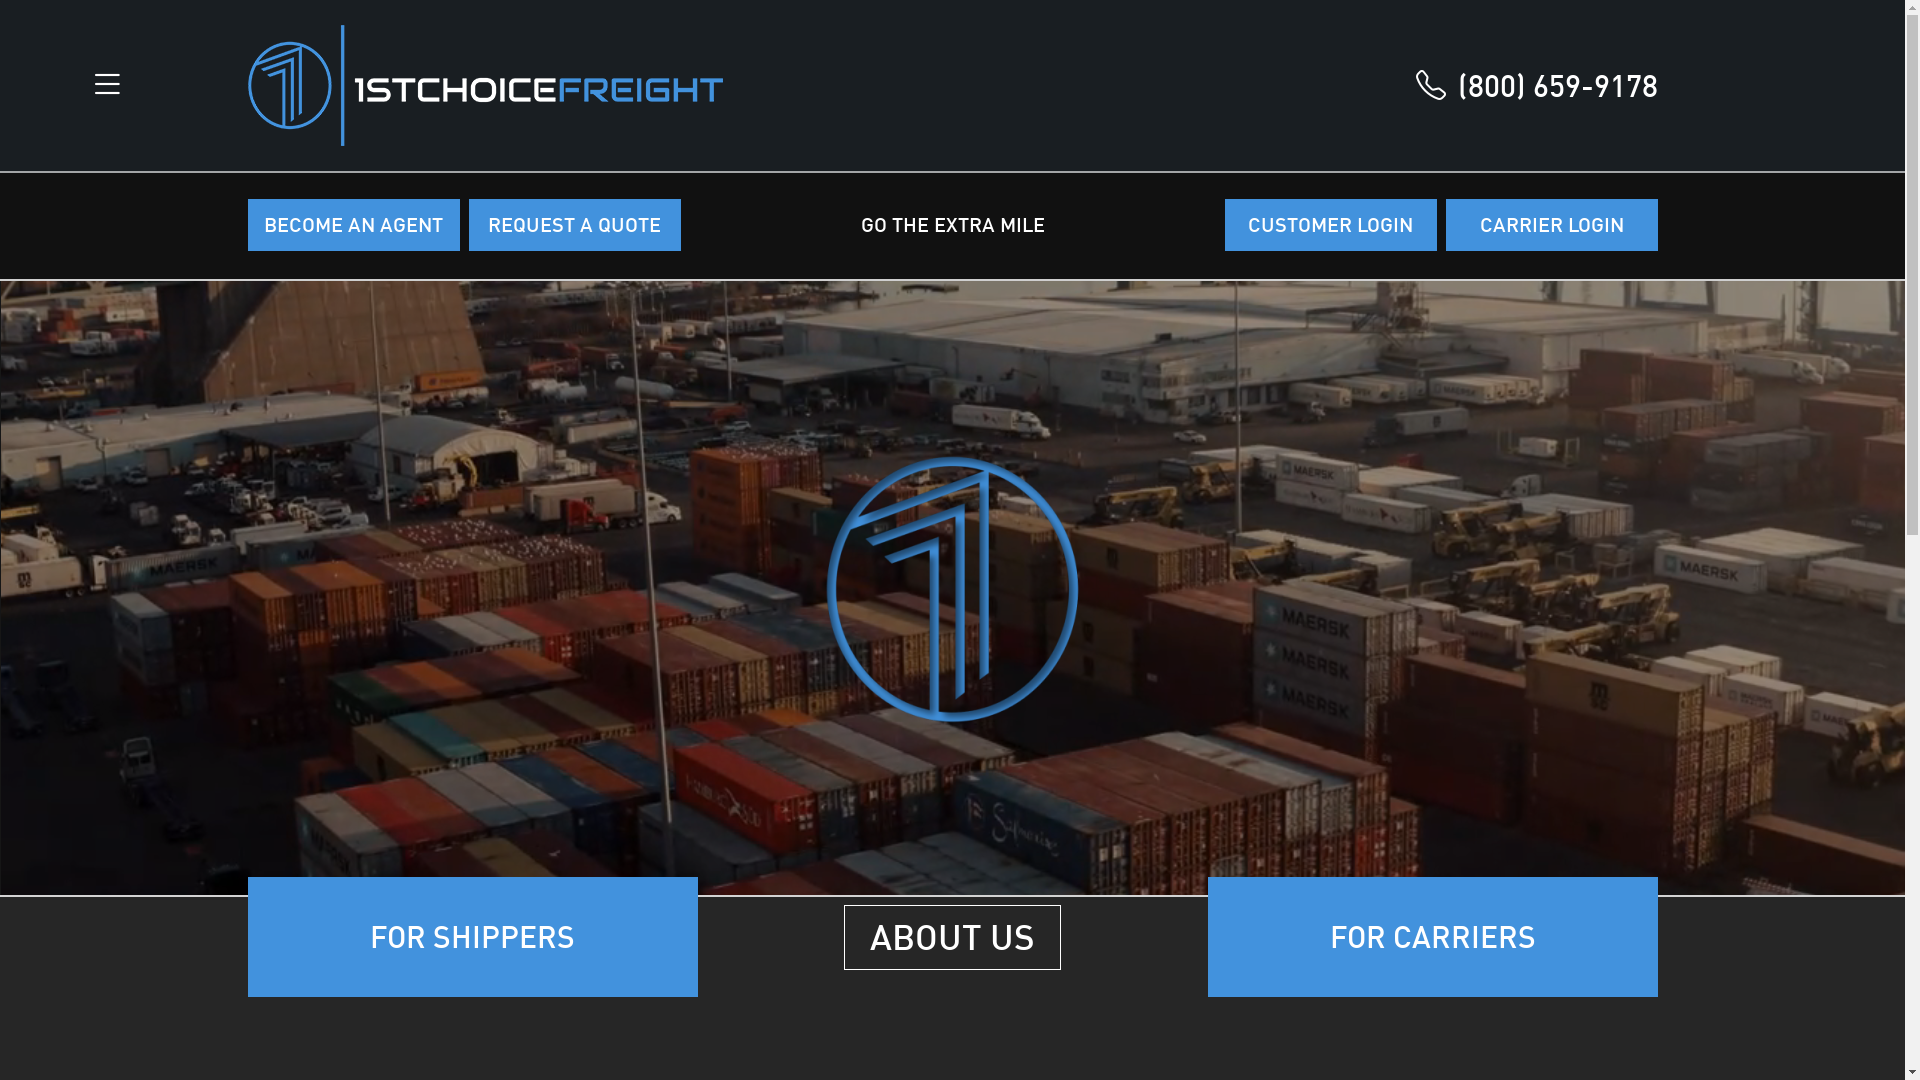  What do you see at coordinates (1433, 937) in the screenshot?
I see `FOR CARRIERS` at bounding box center [1433, 937].